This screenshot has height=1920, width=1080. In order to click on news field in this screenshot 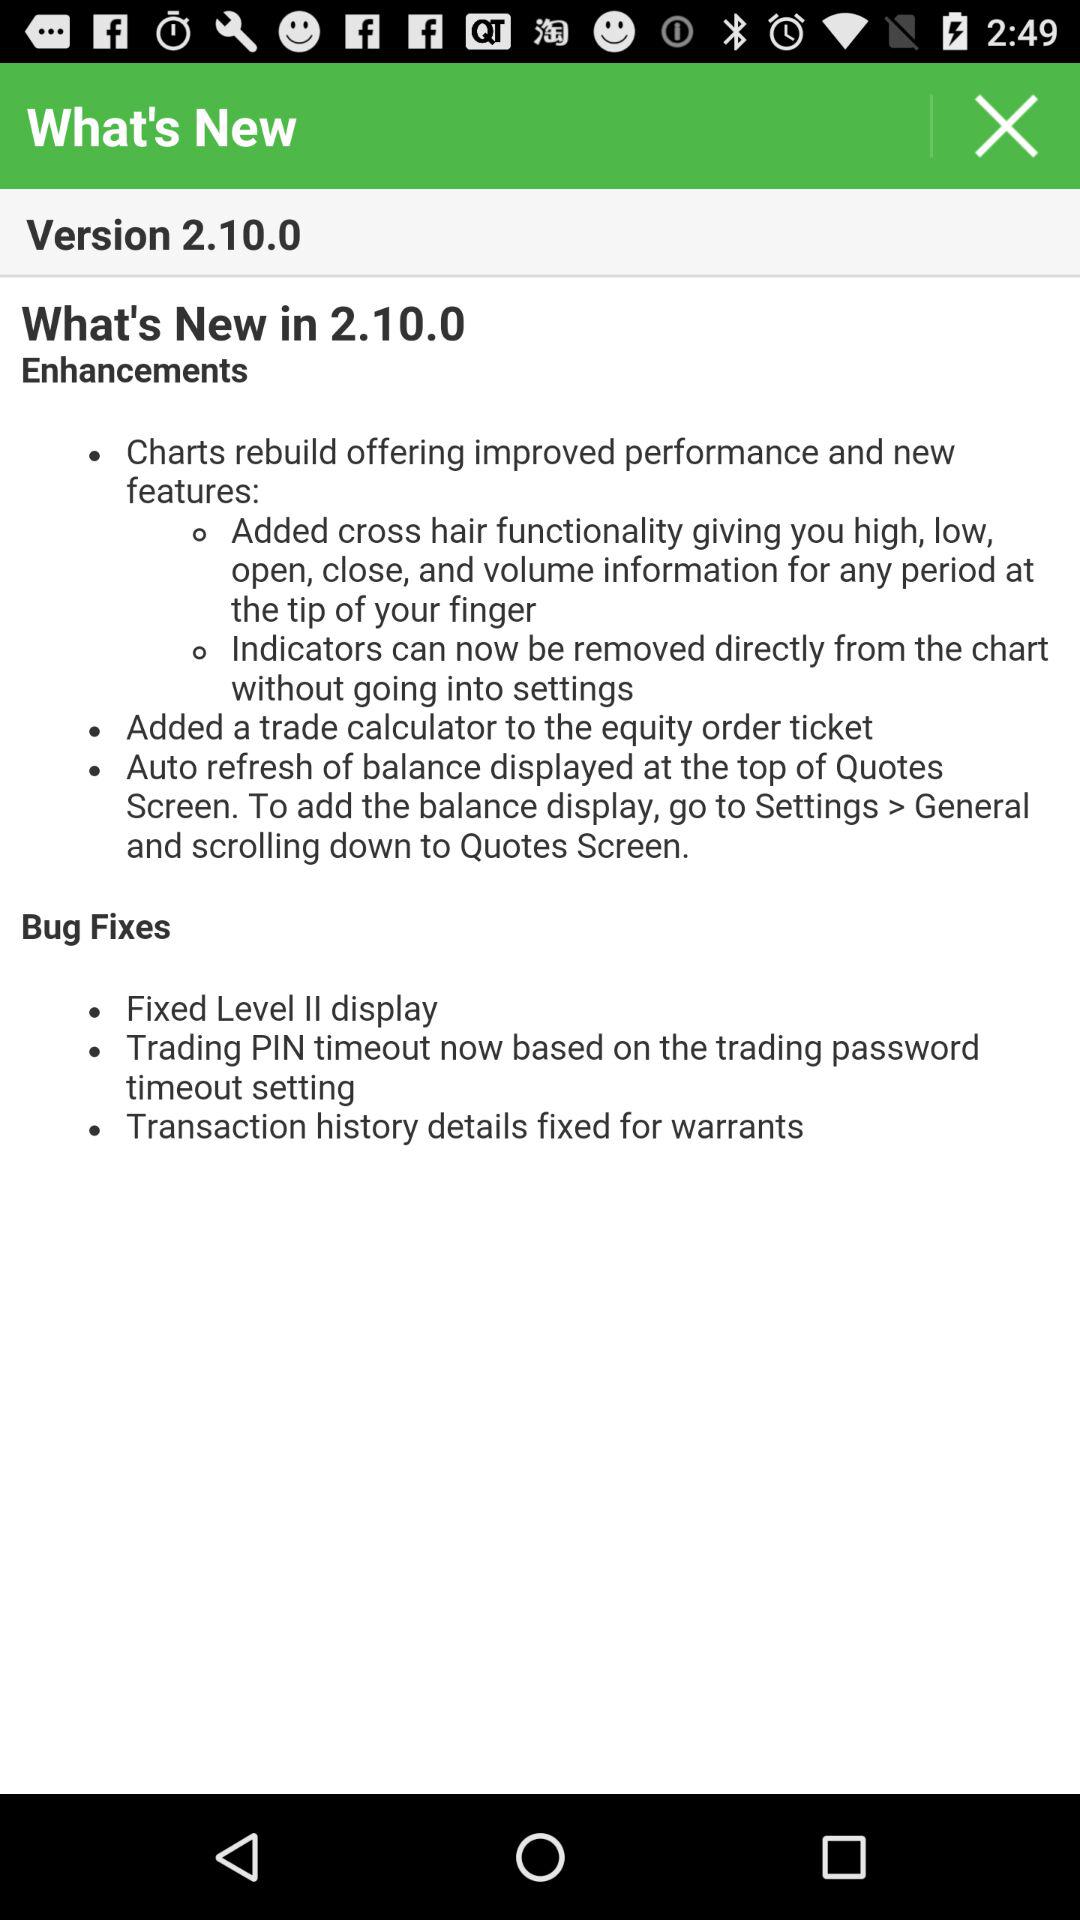, I will do `click(540, 1036)`.